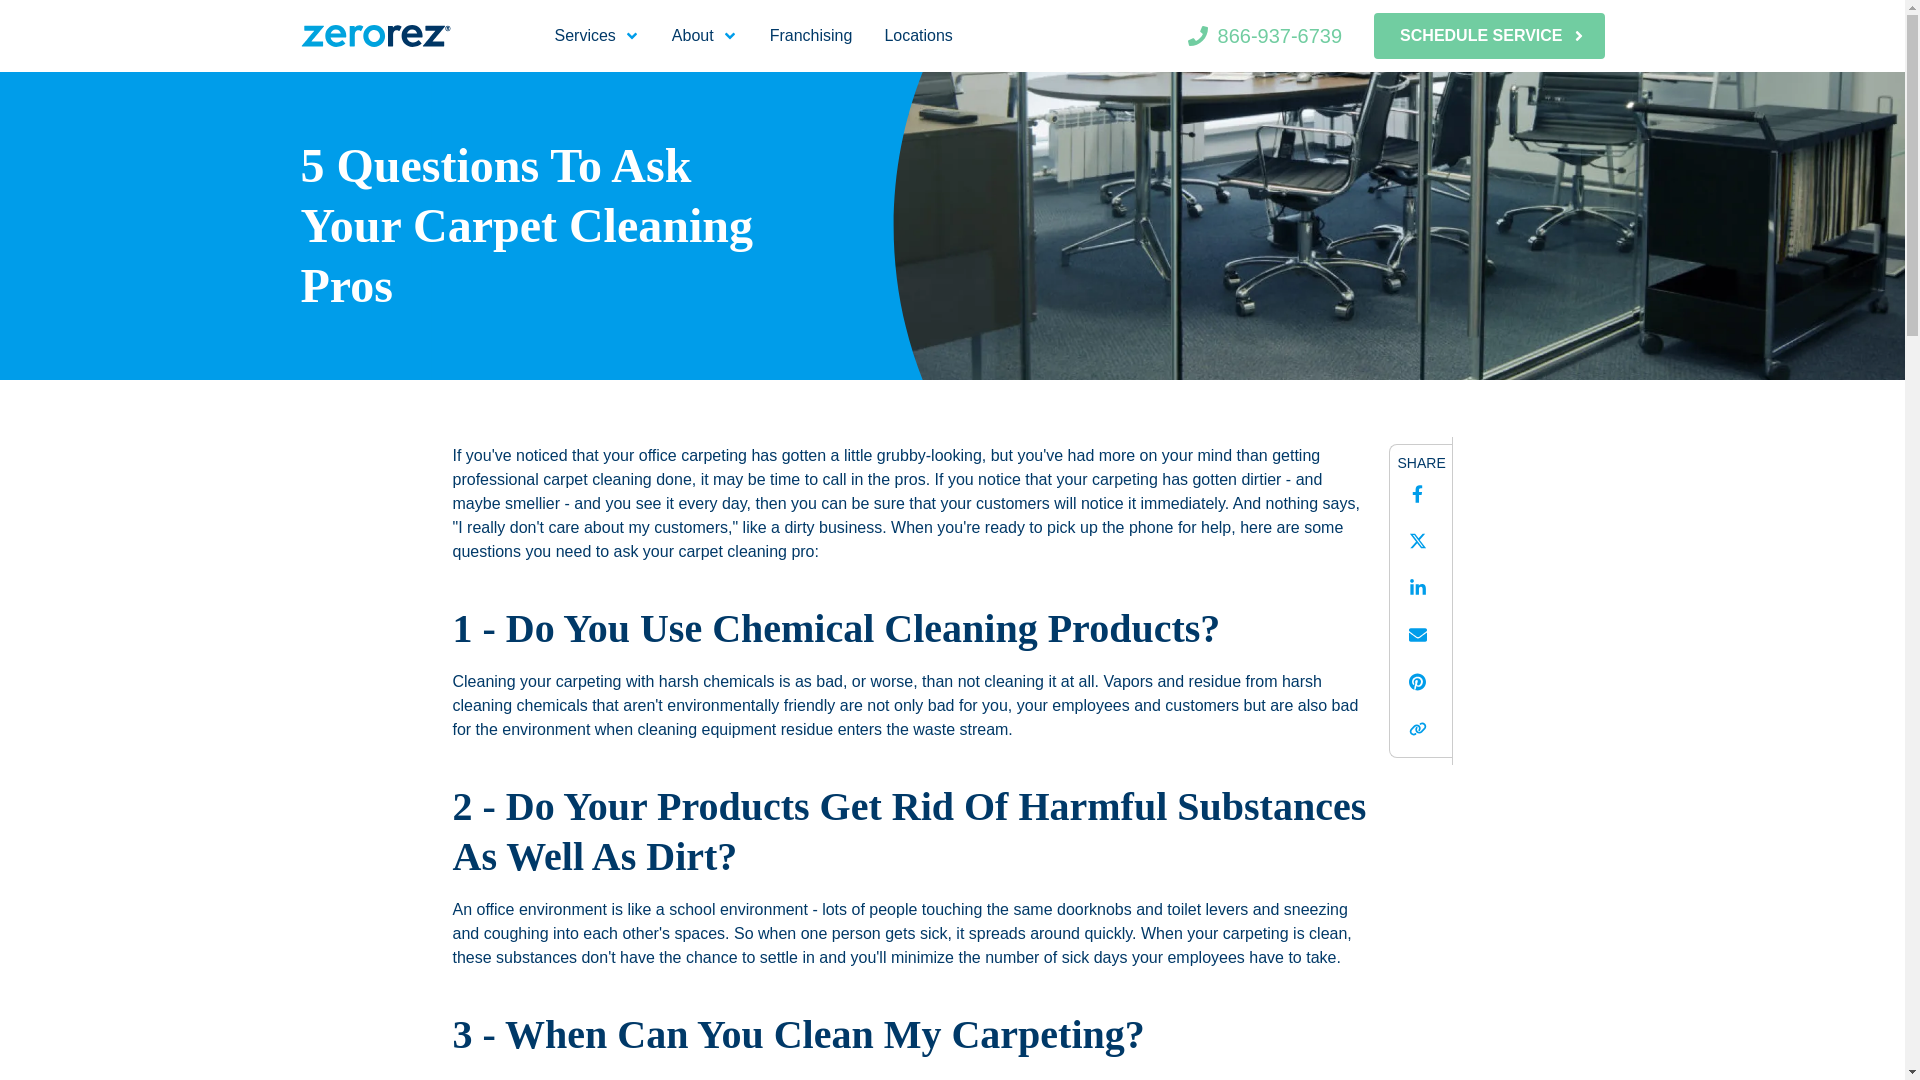  Describe the element at coordinates (918, 35) in the screenshot. I see `Locations` at that location.